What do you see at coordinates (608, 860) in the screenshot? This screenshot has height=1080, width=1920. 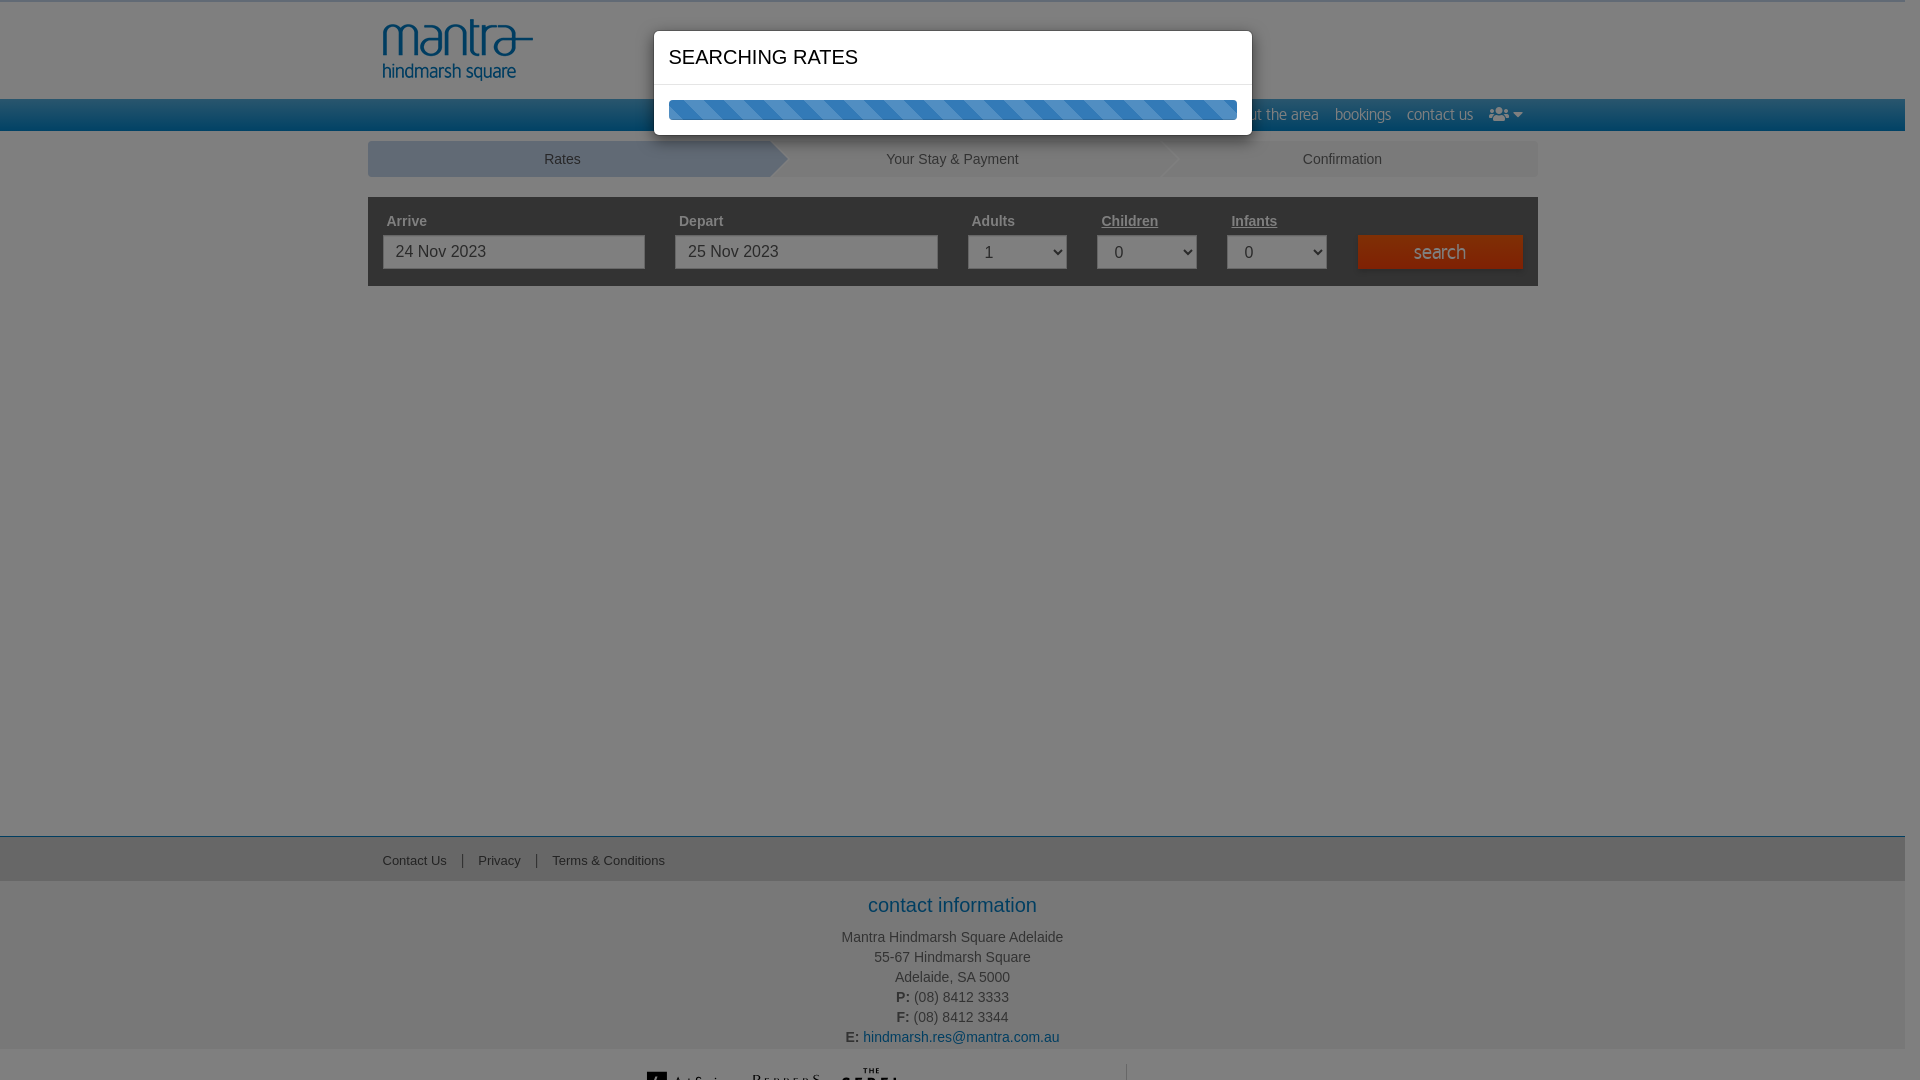 I see `Terms & Conditions` at bounding box center [608, 860].